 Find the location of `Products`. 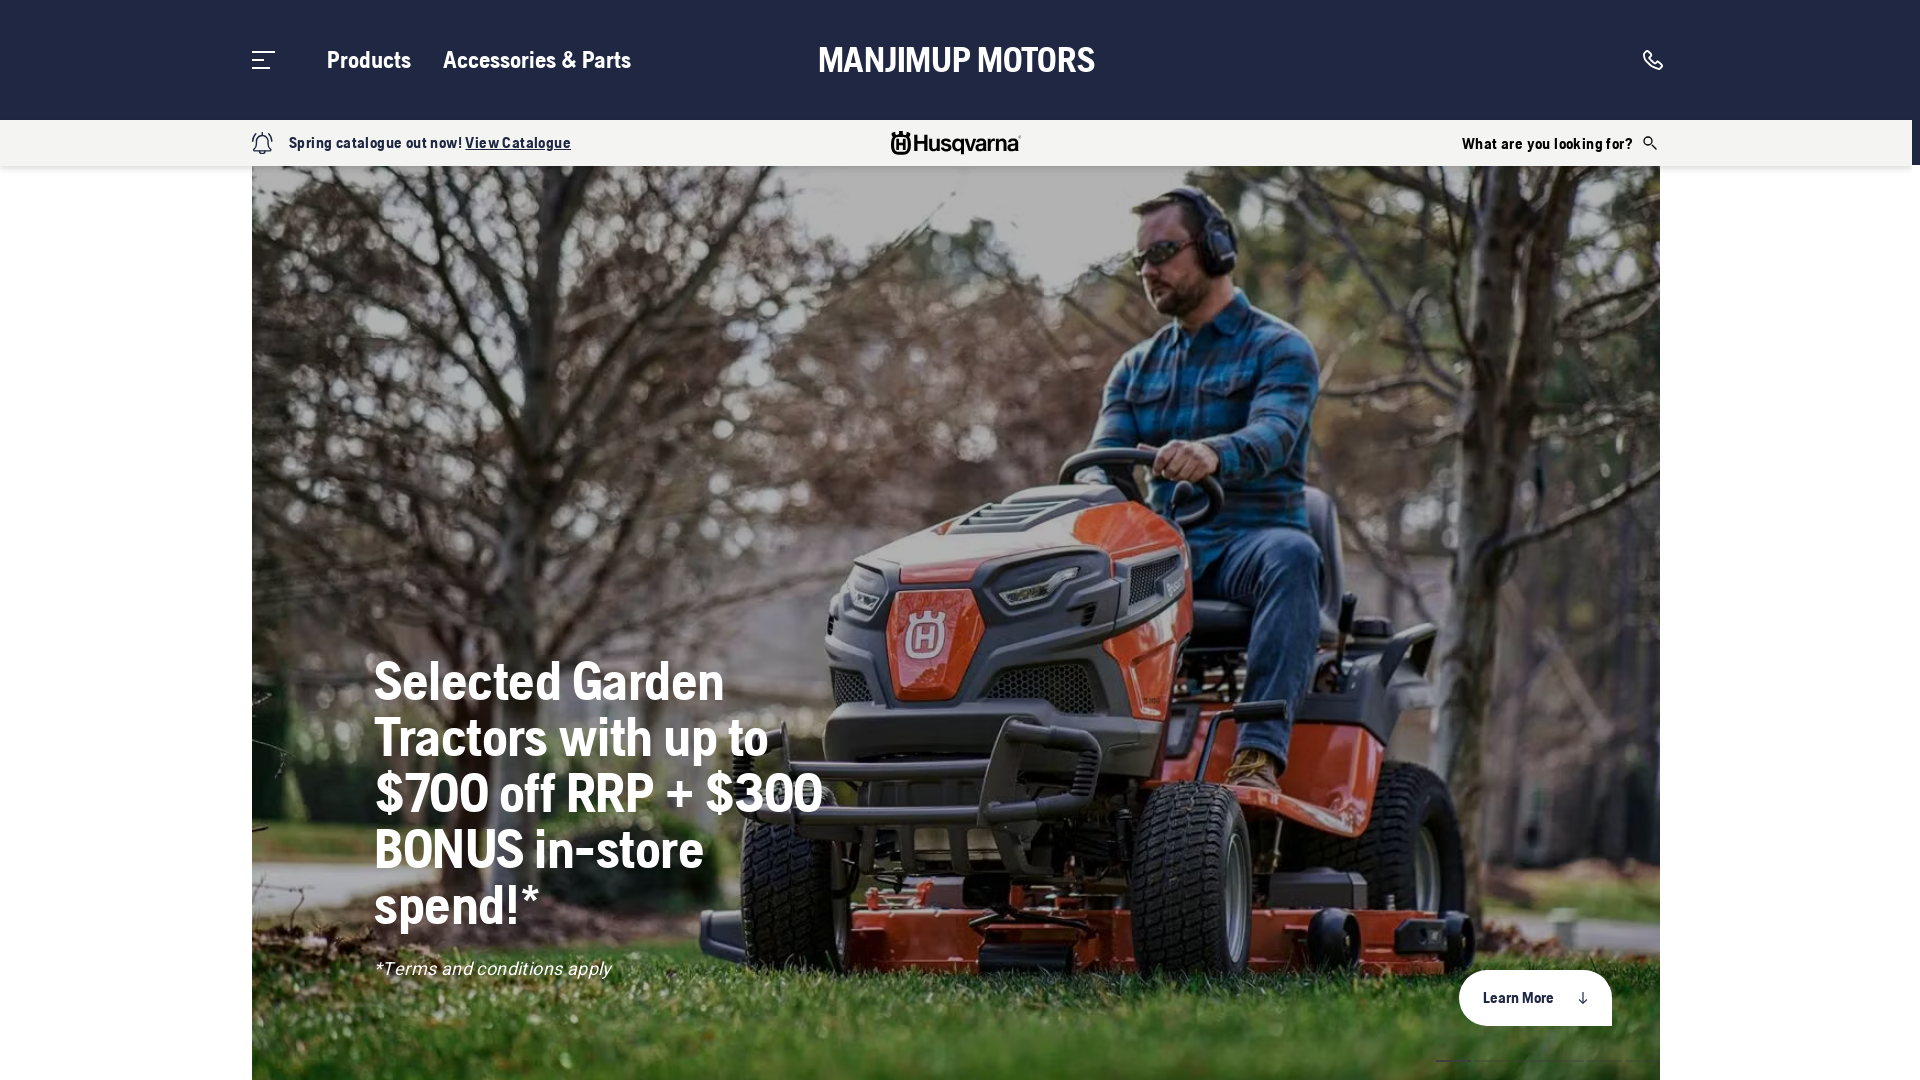

Products is located at coordinates (369, 60).